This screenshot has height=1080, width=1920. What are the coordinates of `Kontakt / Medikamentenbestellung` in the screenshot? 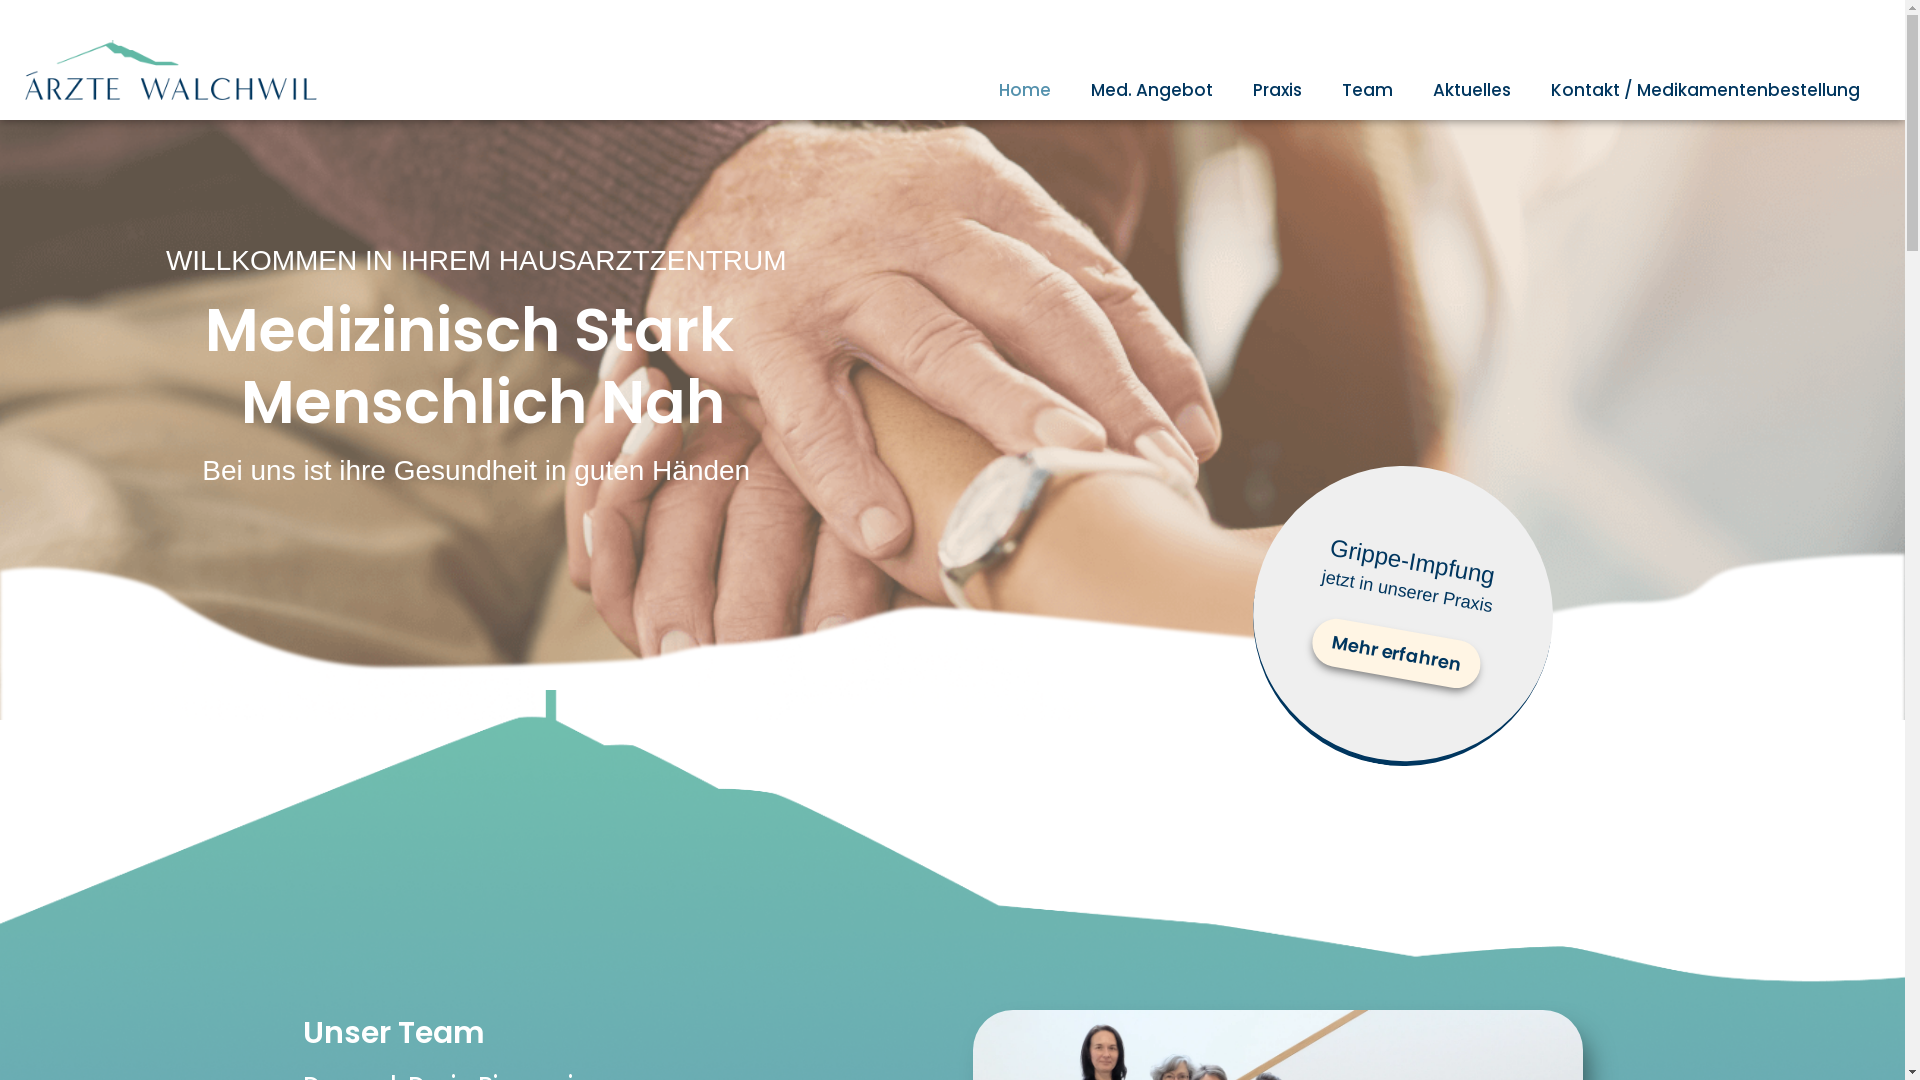 It's located at (1706, 90).